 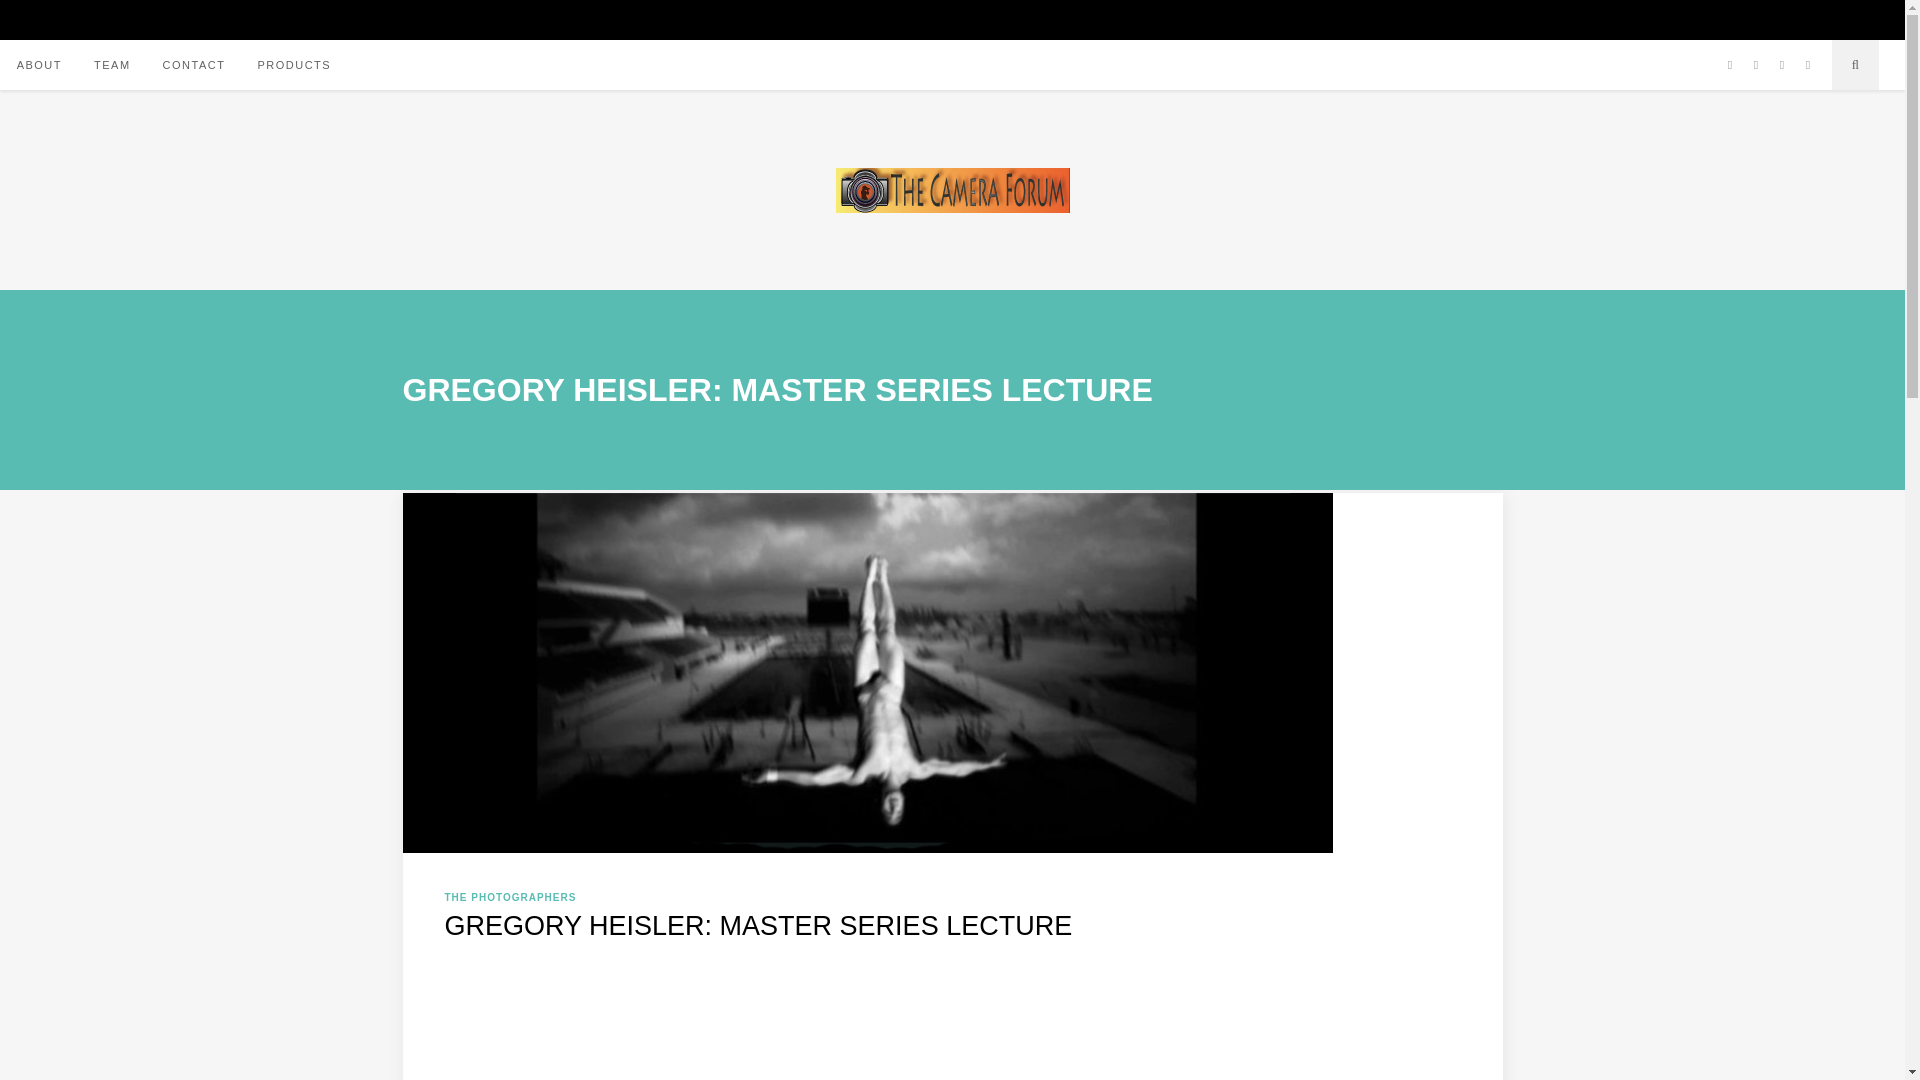 I want to click on THE PHOTOGRAPHERS, so click(x=510, y=897).